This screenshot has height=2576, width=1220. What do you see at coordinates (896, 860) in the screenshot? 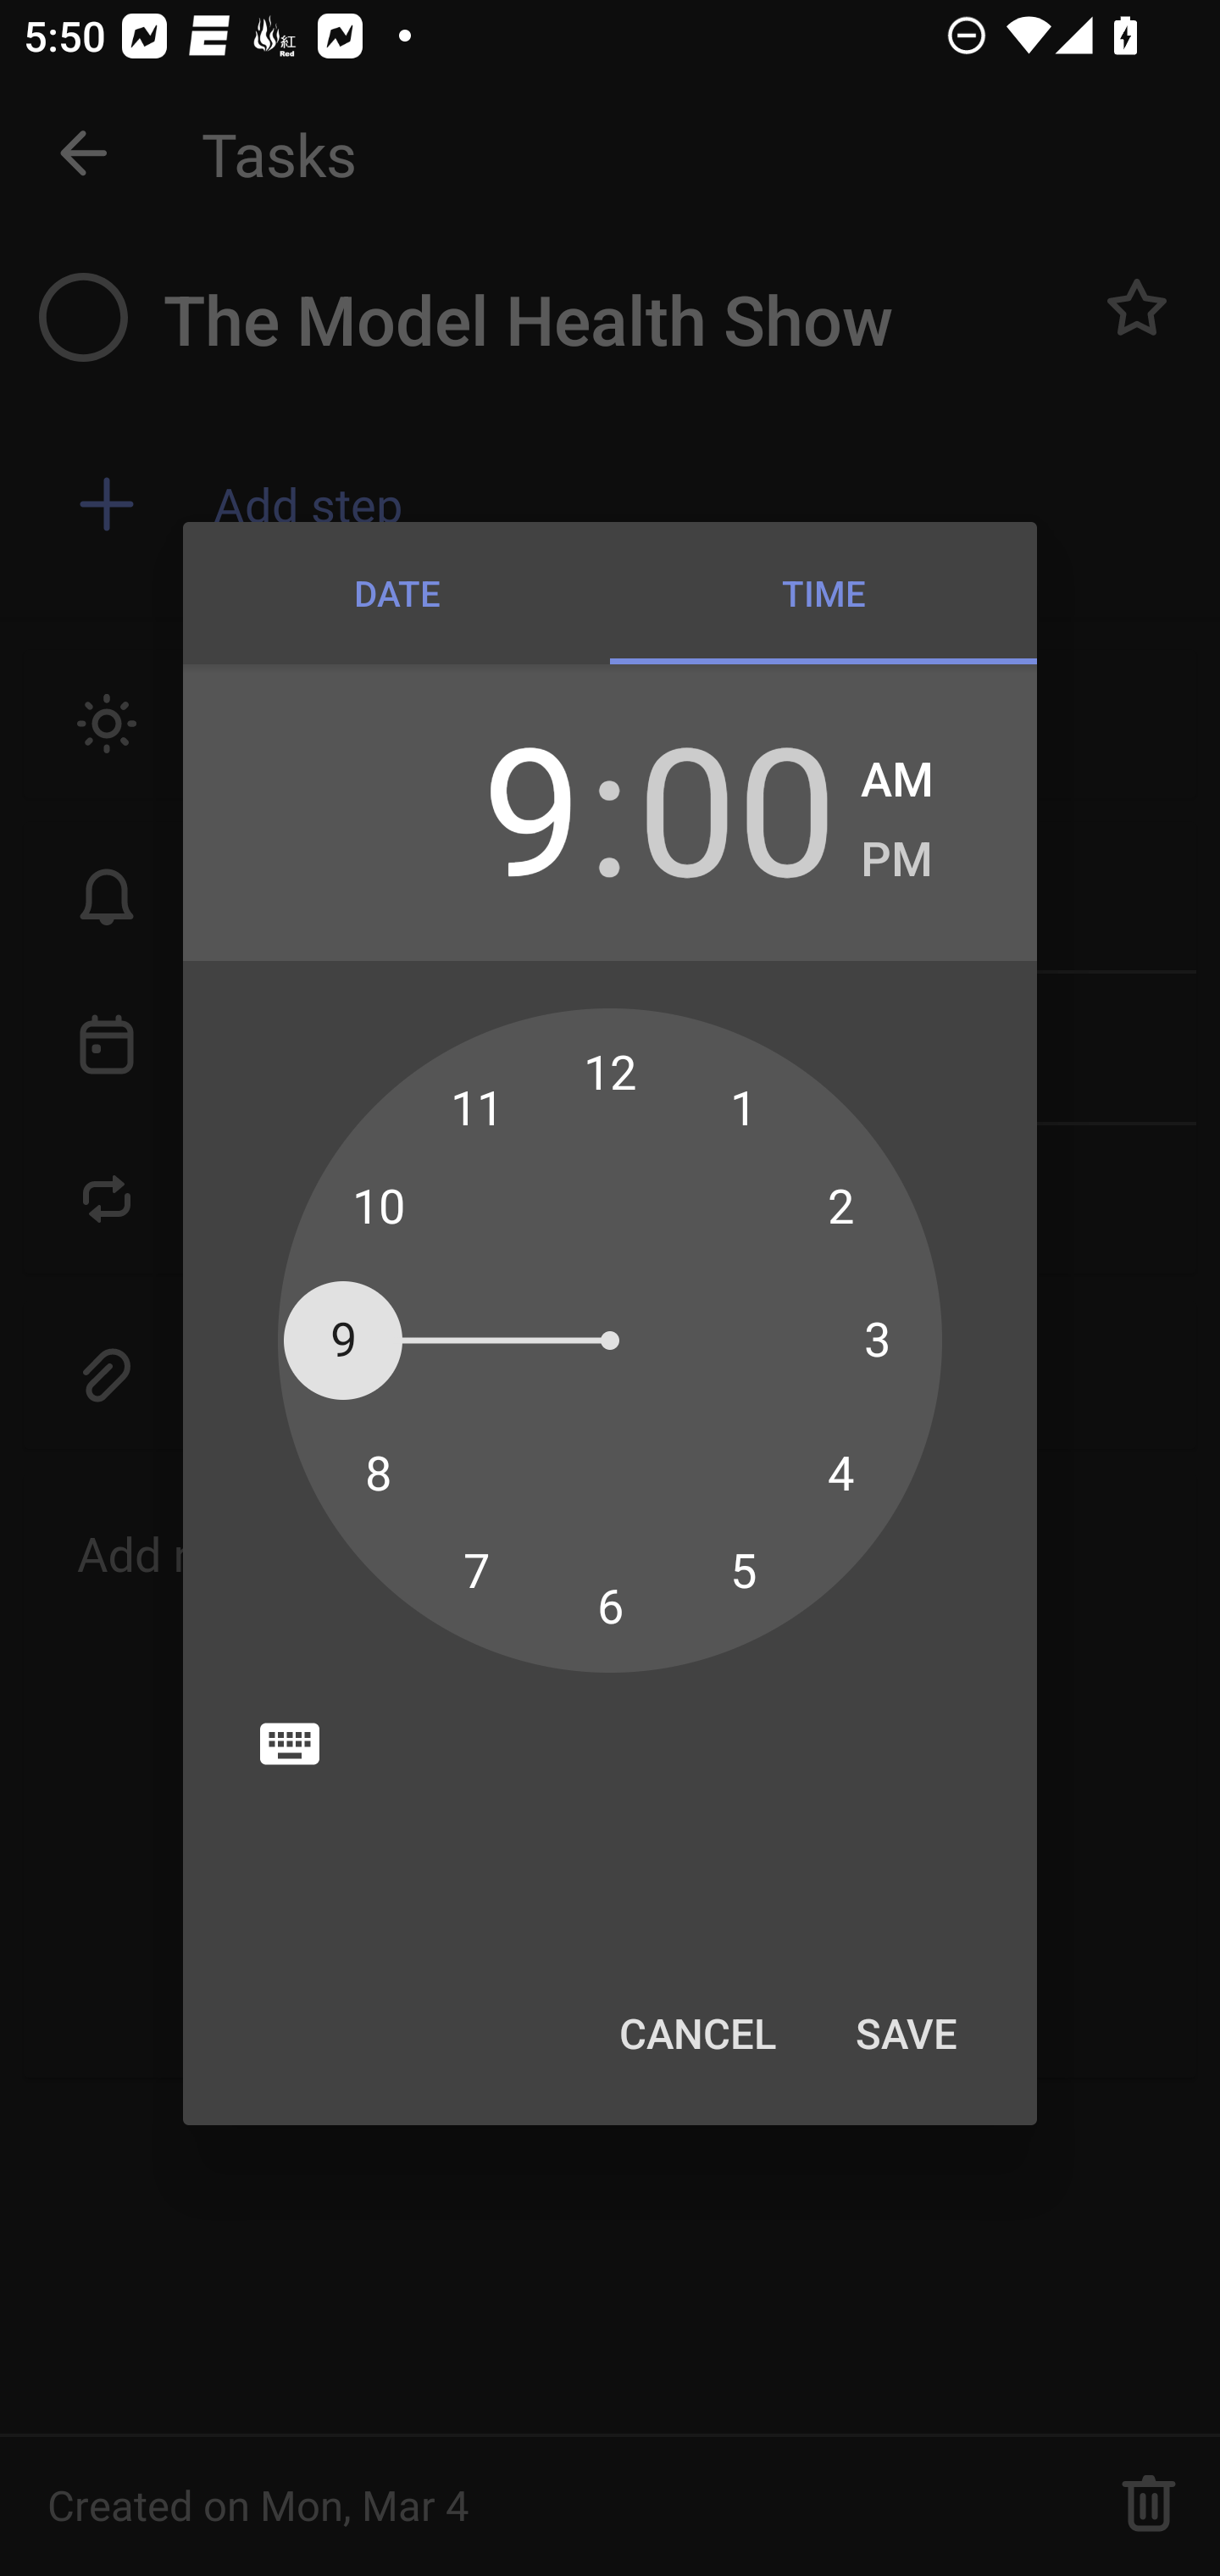
I see `PM` at bounding box center [896, 860].